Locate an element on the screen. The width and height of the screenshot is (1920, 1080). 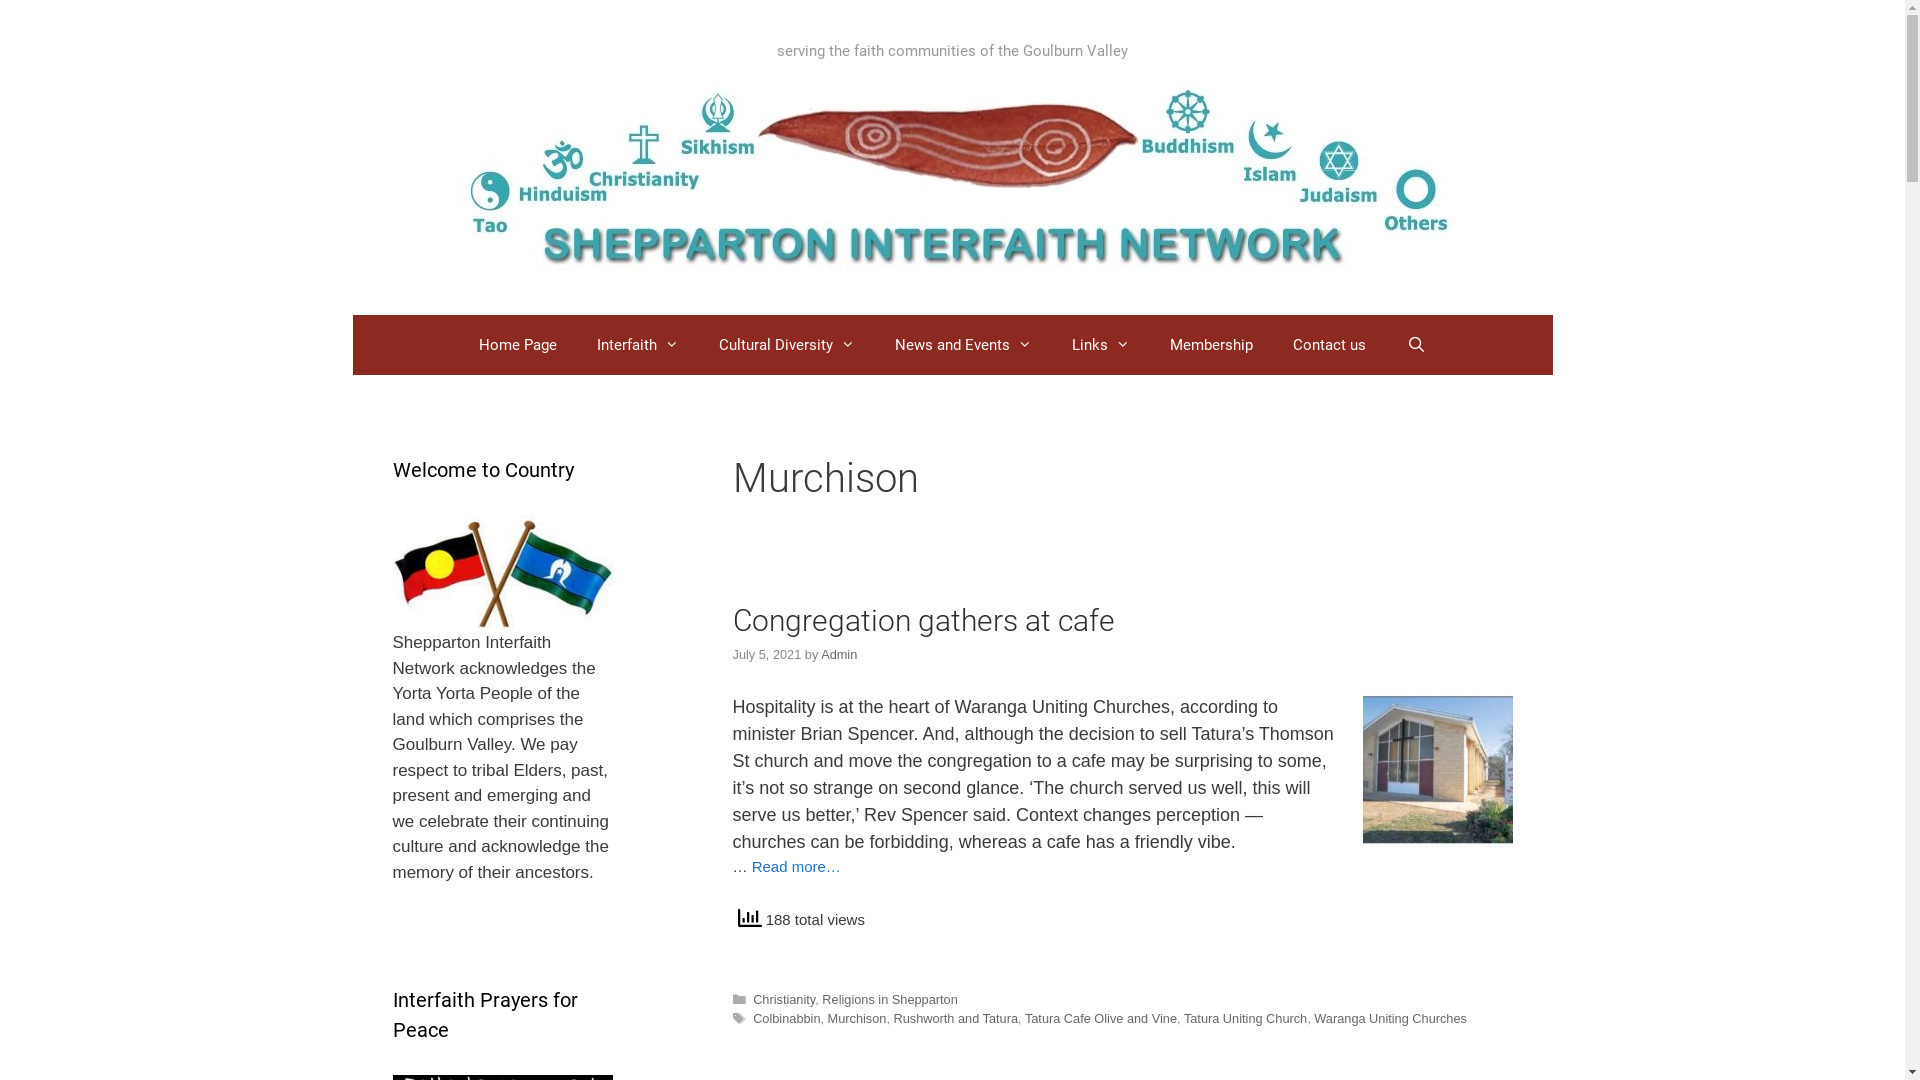
Interfaith is located at coordinates (638, 344).